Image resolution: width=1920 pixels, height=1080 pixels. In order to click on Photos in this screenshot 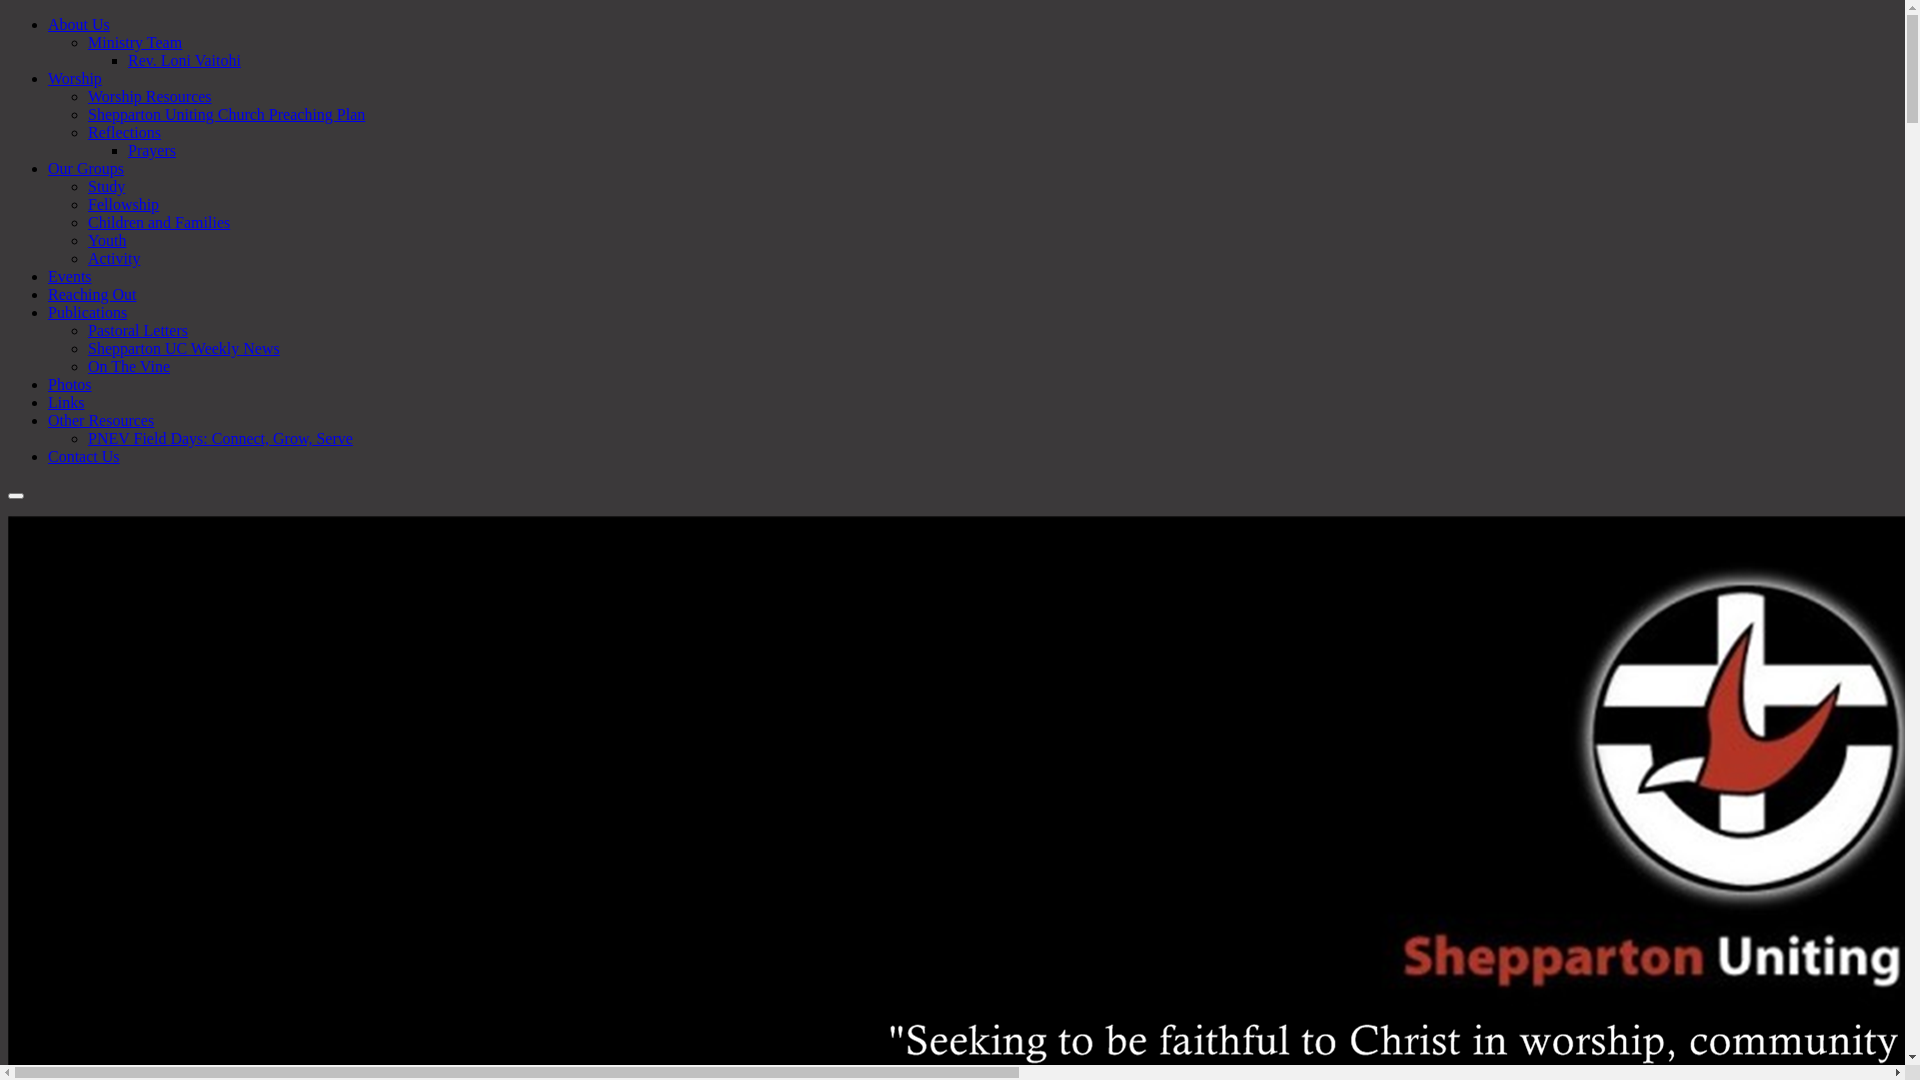, I will do `click(70, 384)`.